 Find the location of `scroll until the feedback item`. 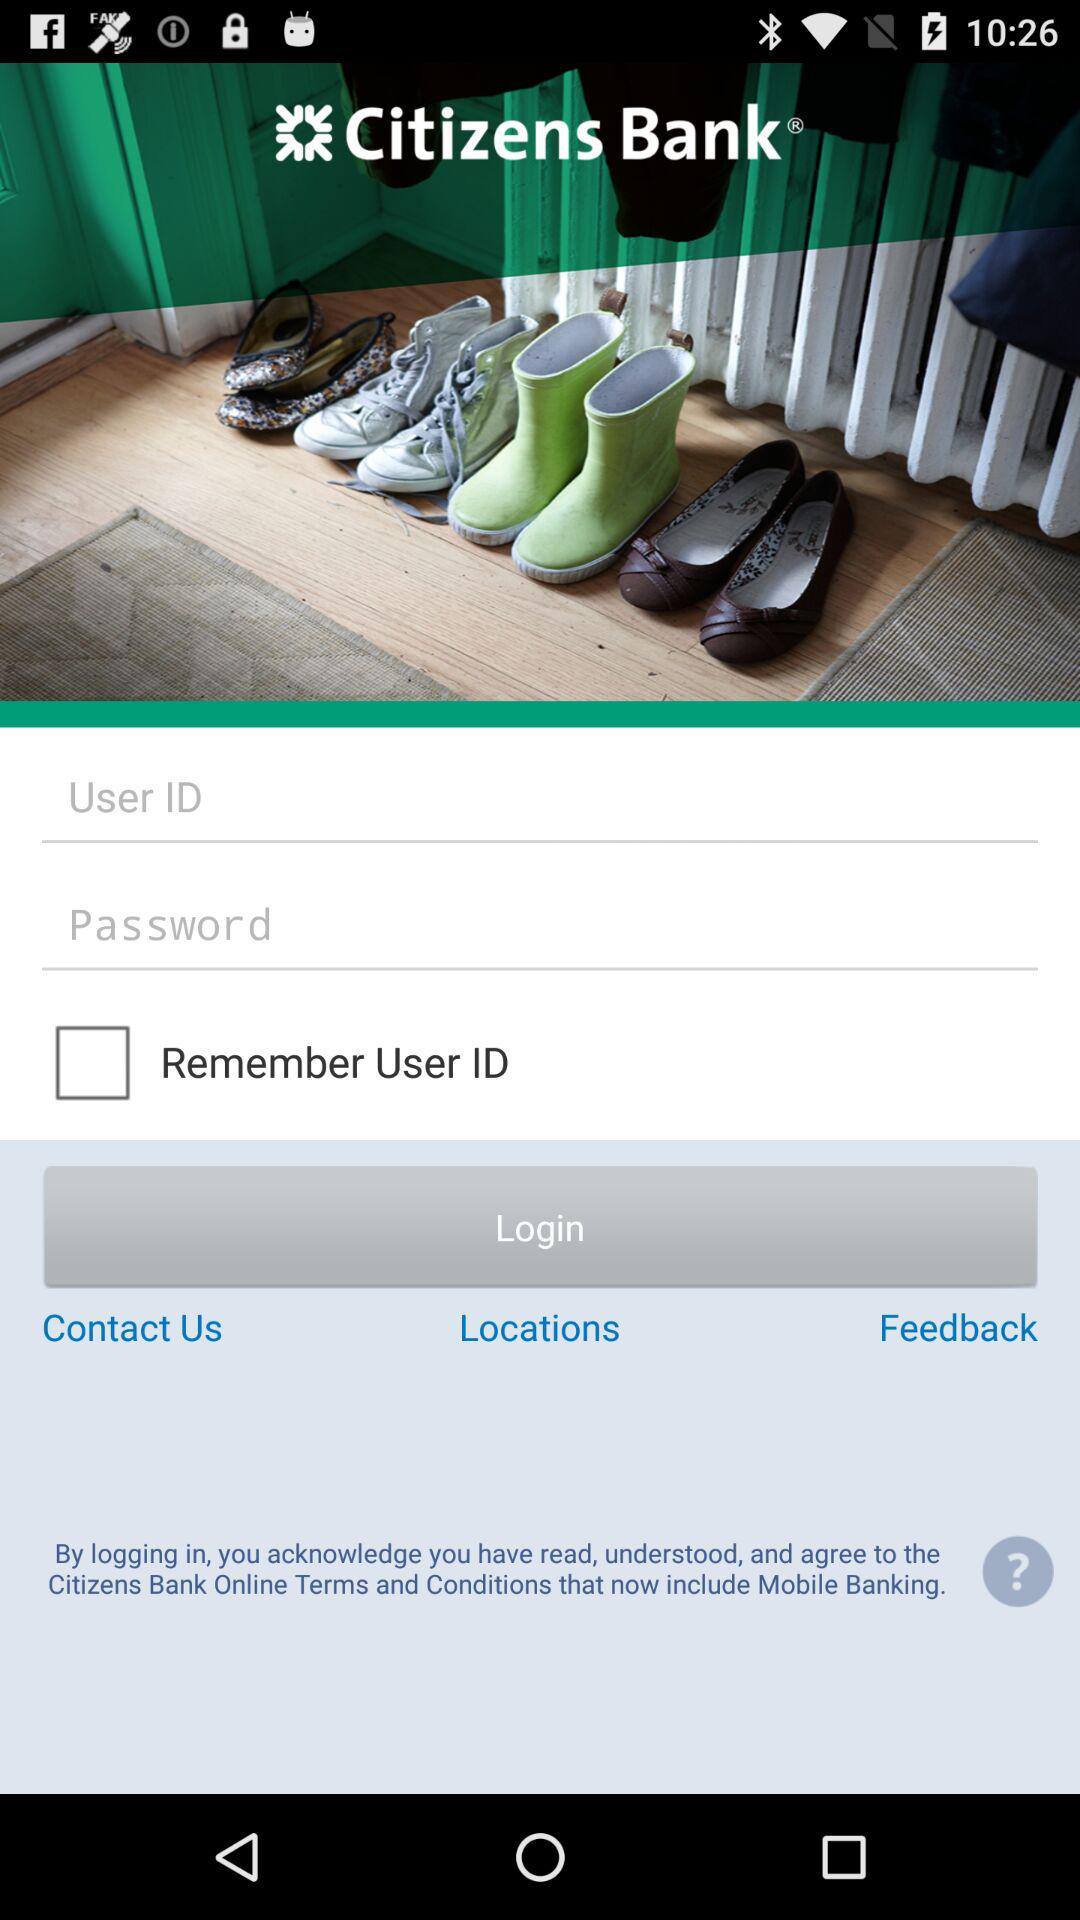

scroll until the feedback item is located at coordinates (872, 1326).